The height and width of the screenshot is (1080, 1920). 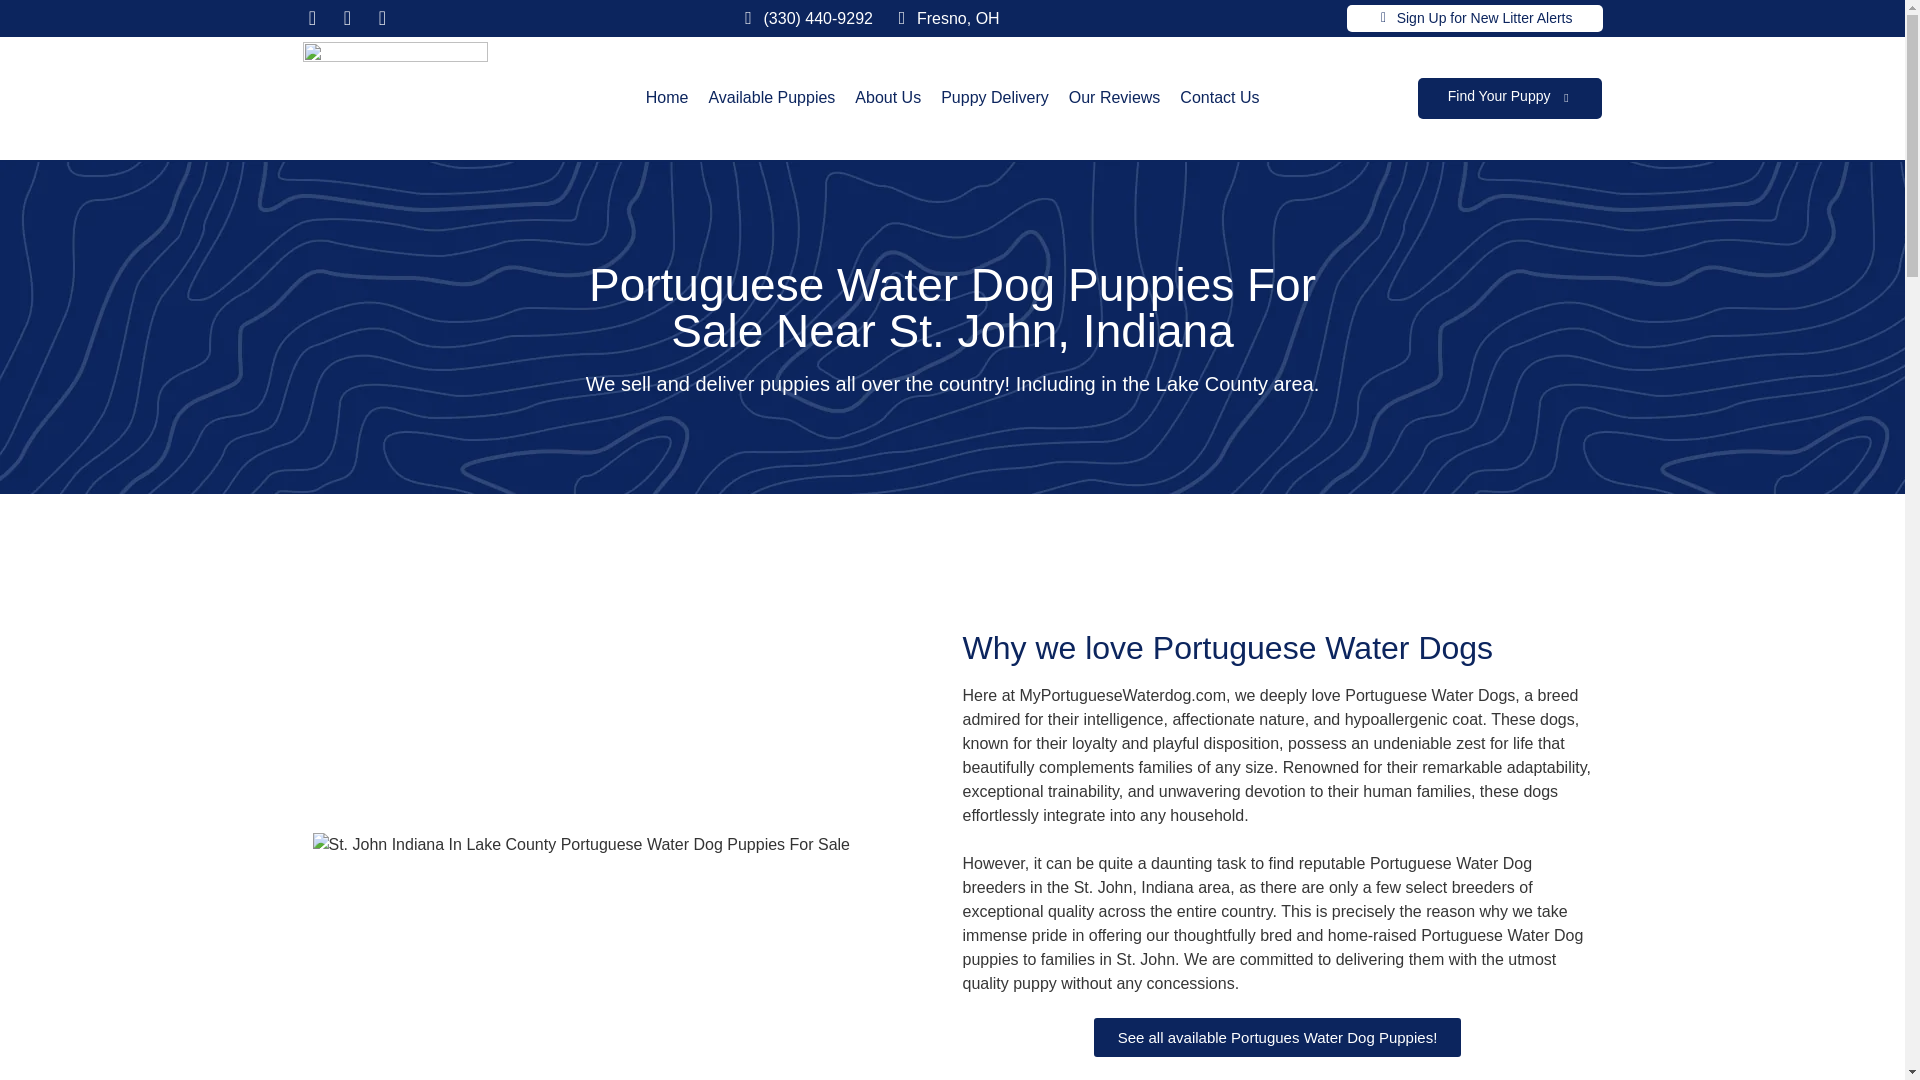 What do you see at coordinates (667, 97) in the screenshot?
I see `Home` at bounding box center [667, 97].